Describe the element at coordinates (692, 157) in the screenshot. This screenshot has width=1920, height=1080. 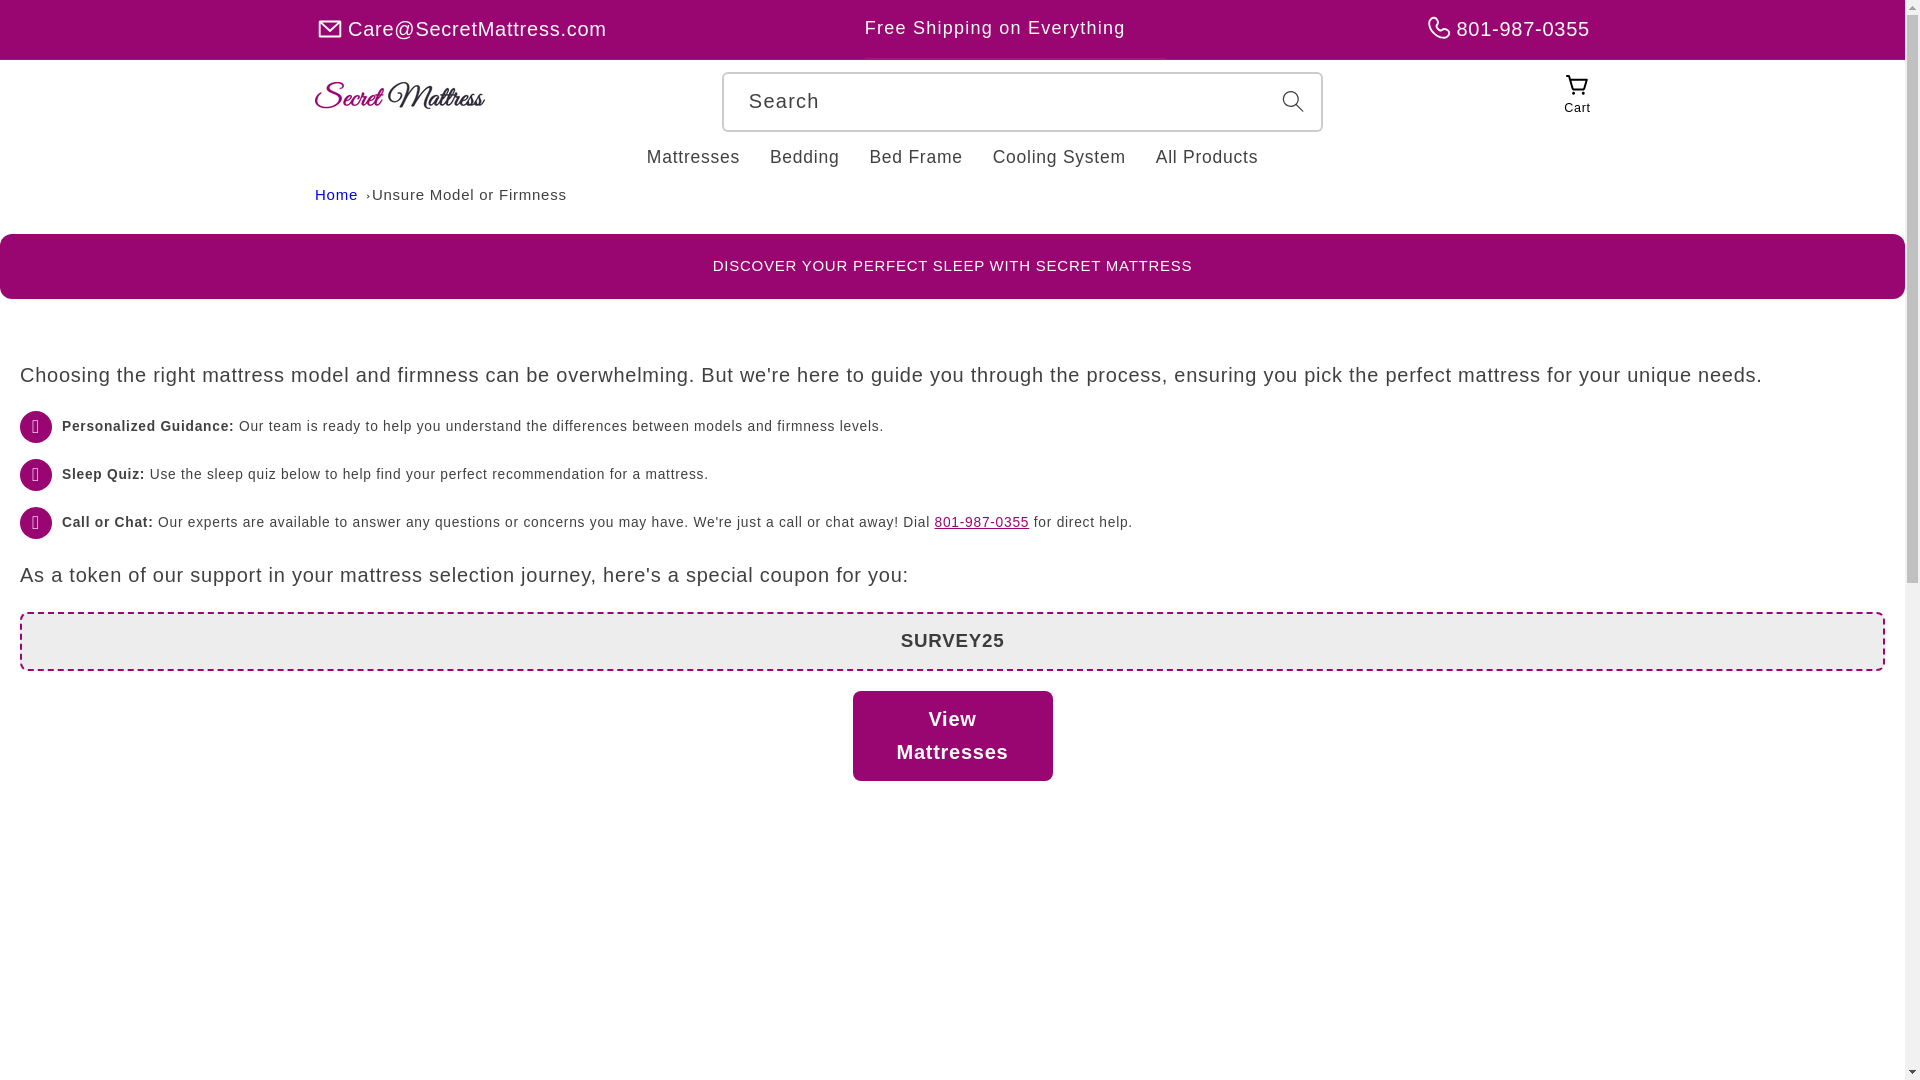
I see `Mattresses` at that location.